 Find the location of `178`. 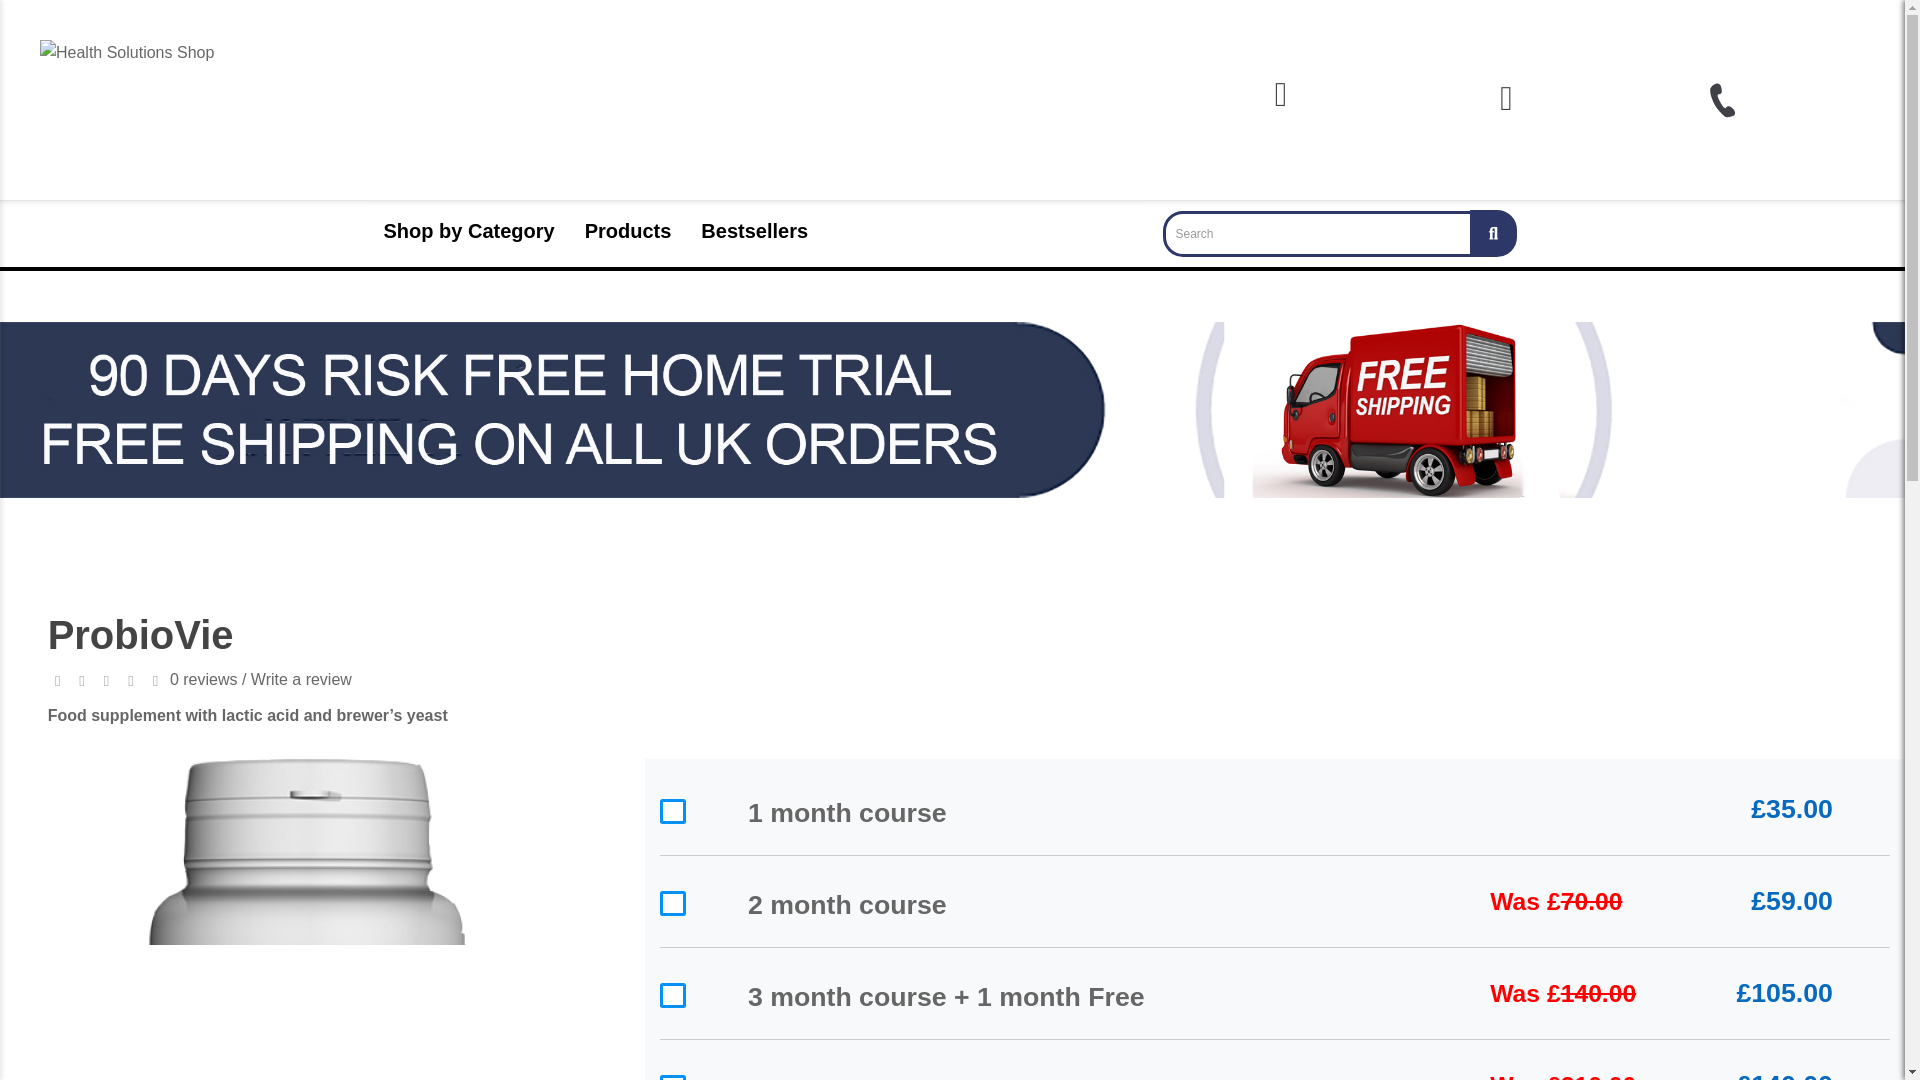

178 is located at coordinates (672, 1077).